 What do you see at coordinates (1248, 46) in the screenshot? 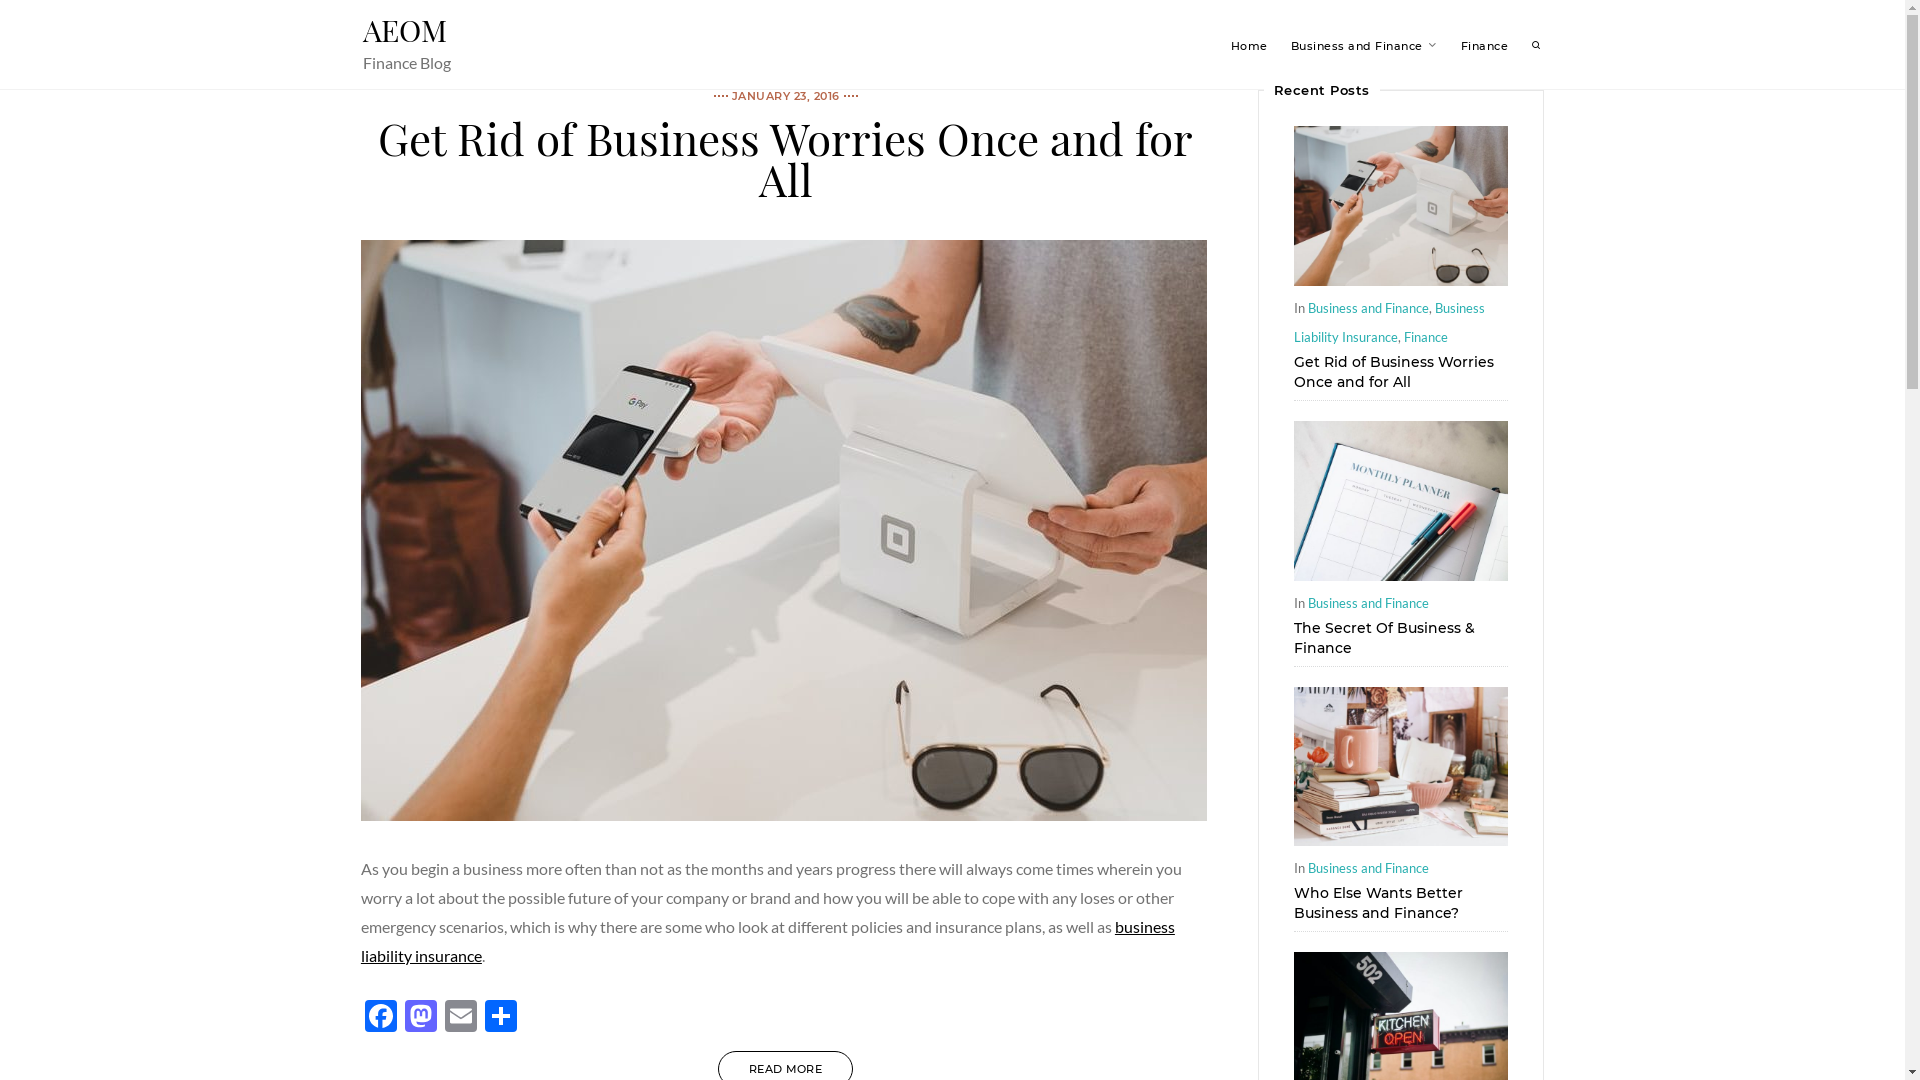
I see `Home` at bounding box center [1248, 46].